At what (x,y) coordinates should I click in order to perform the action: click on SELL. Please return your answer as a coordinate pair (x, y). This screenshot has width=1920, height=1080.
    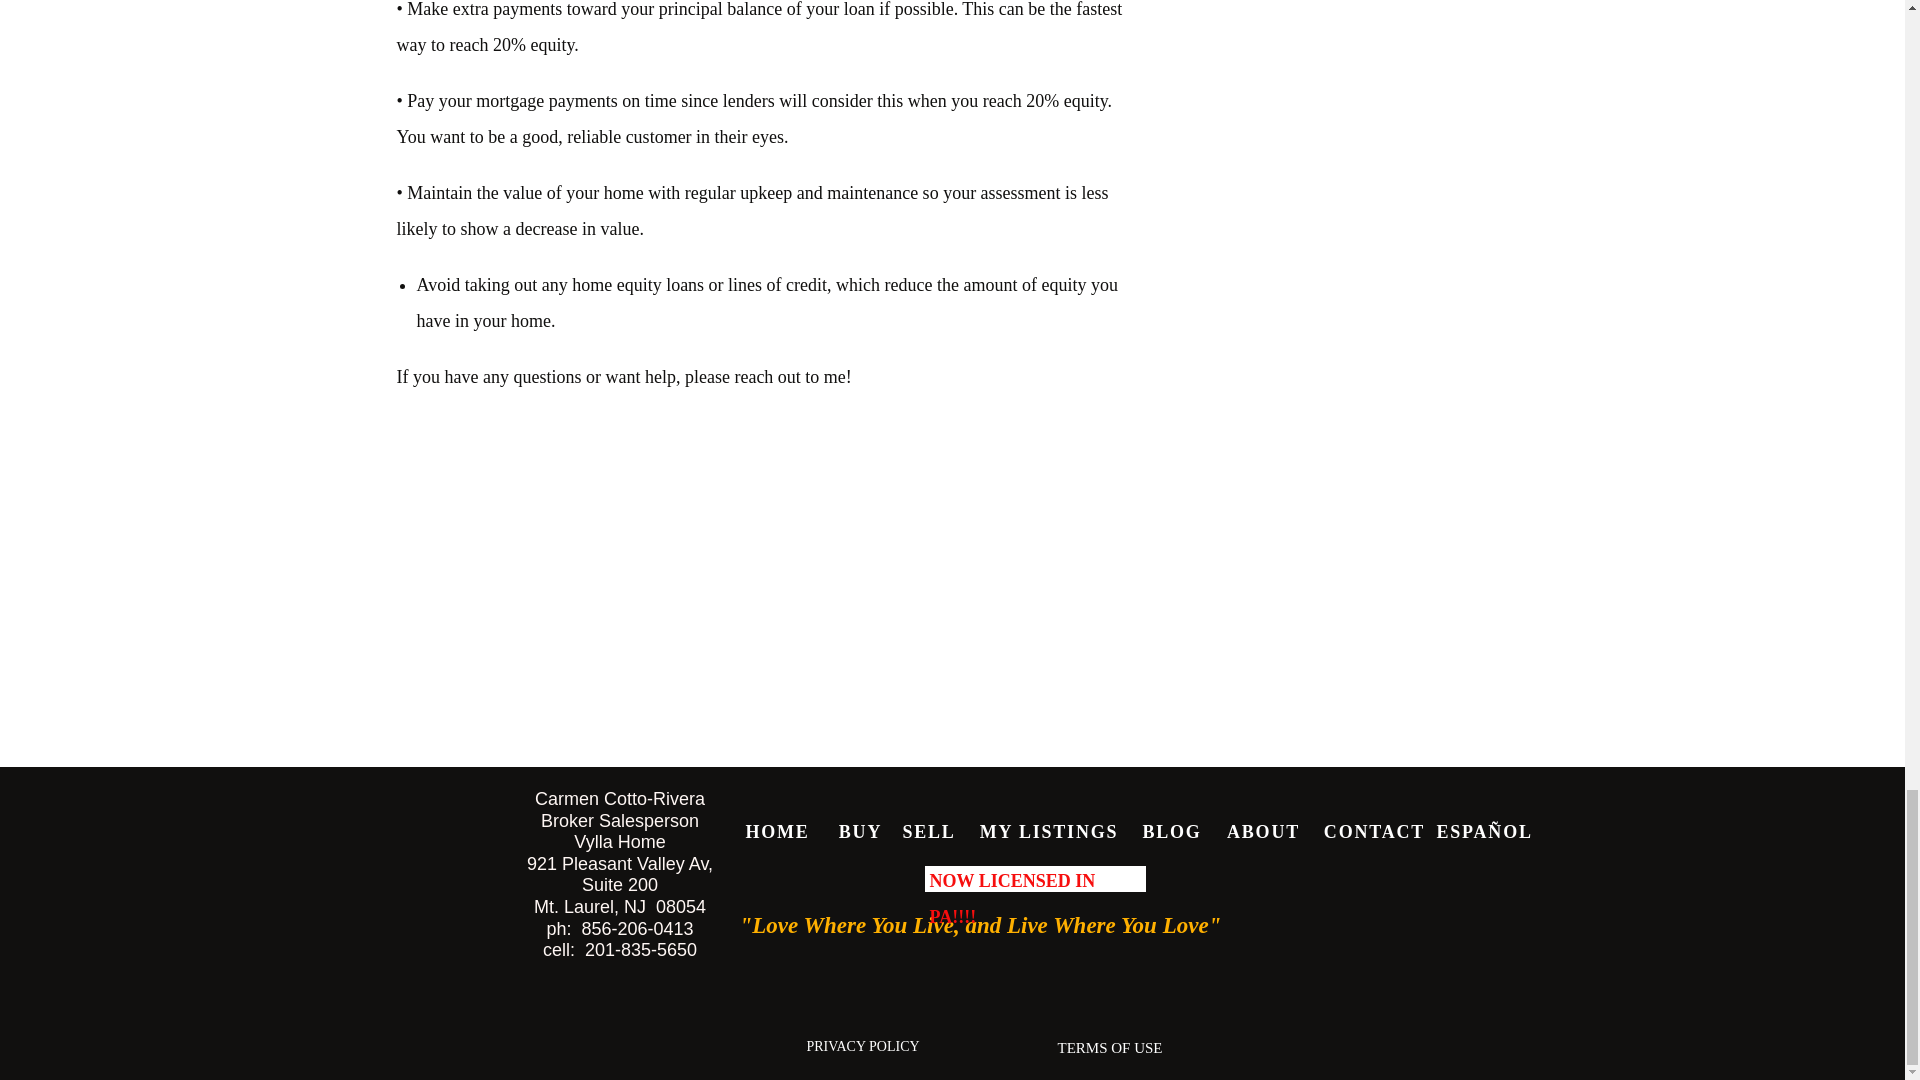
    Looking at the image, I should click on (928, 828).